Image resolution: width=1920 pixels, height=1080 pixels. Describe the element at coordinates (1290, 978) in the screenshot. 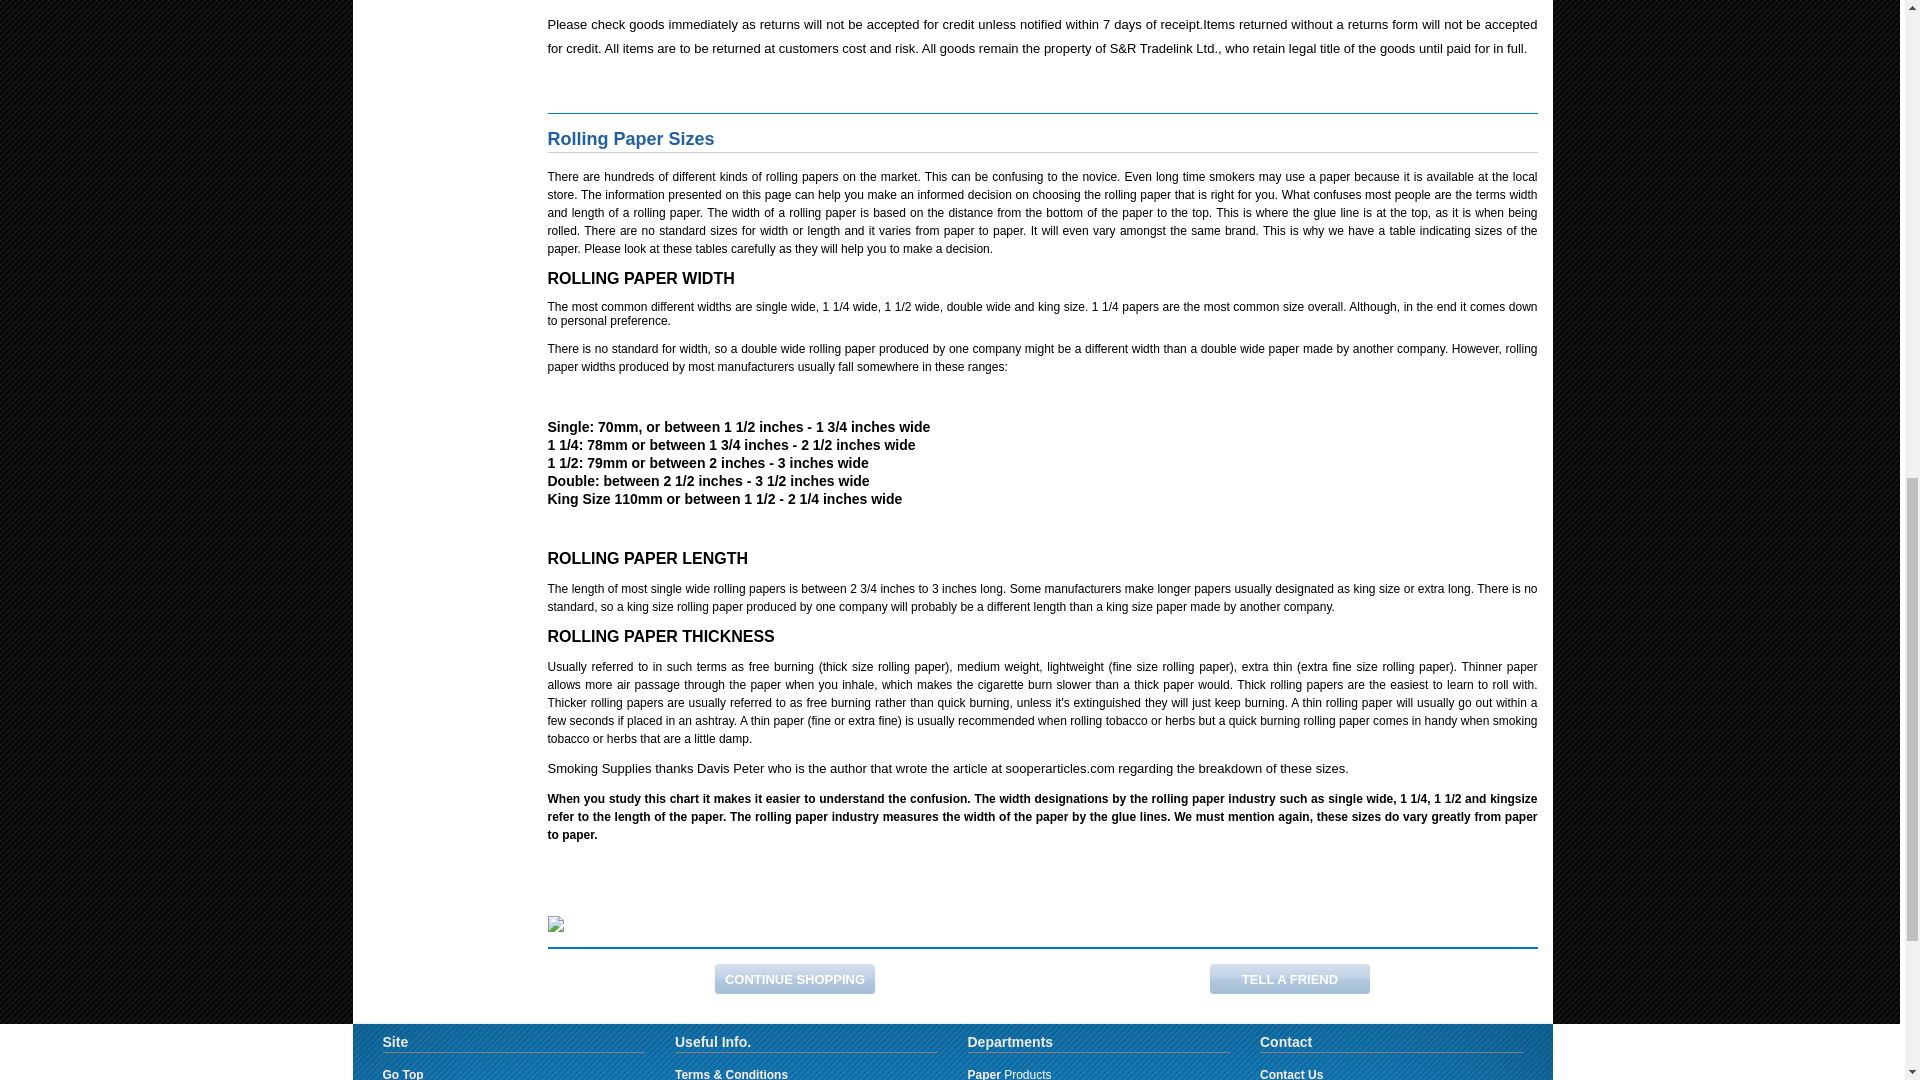

I see `TELL A FRIEND` at that location.